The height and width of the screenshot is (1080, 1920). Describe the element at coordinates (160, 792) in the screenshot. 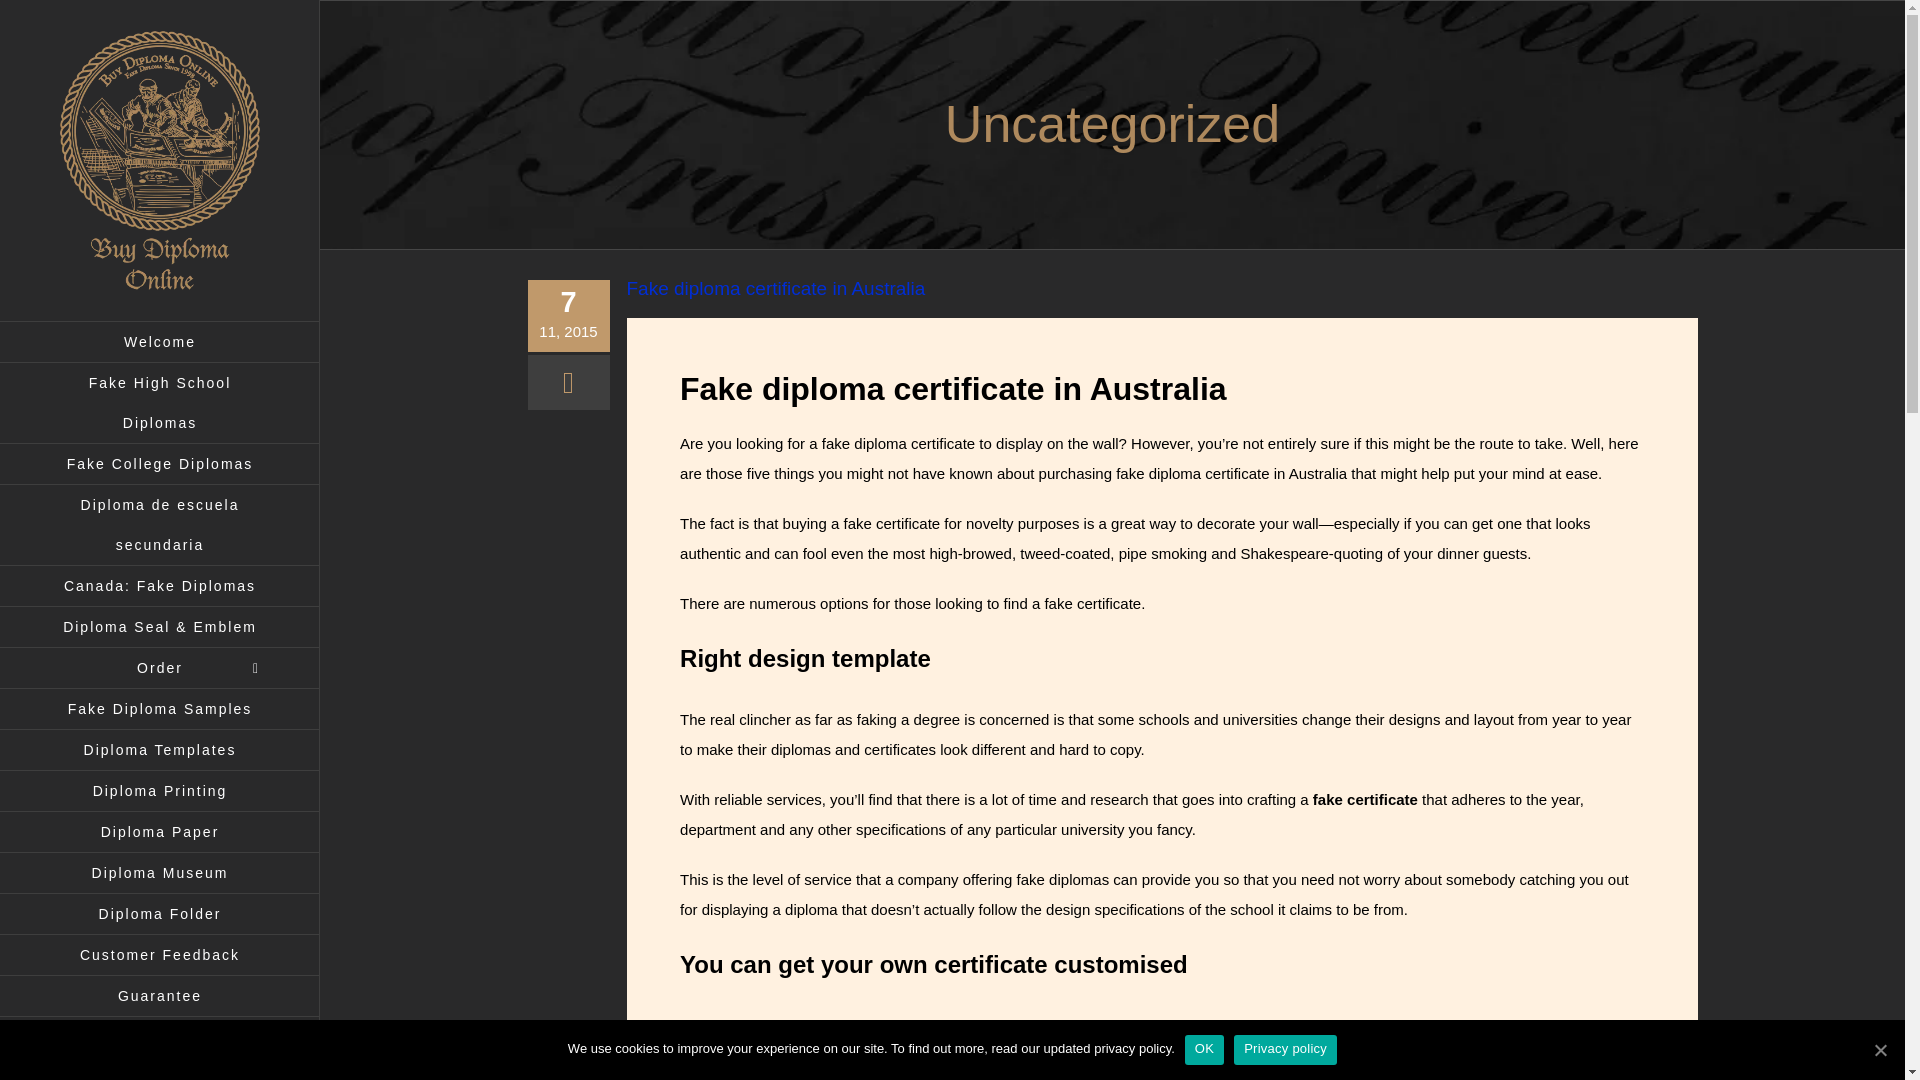

I see `Diploma Printing` at that location.